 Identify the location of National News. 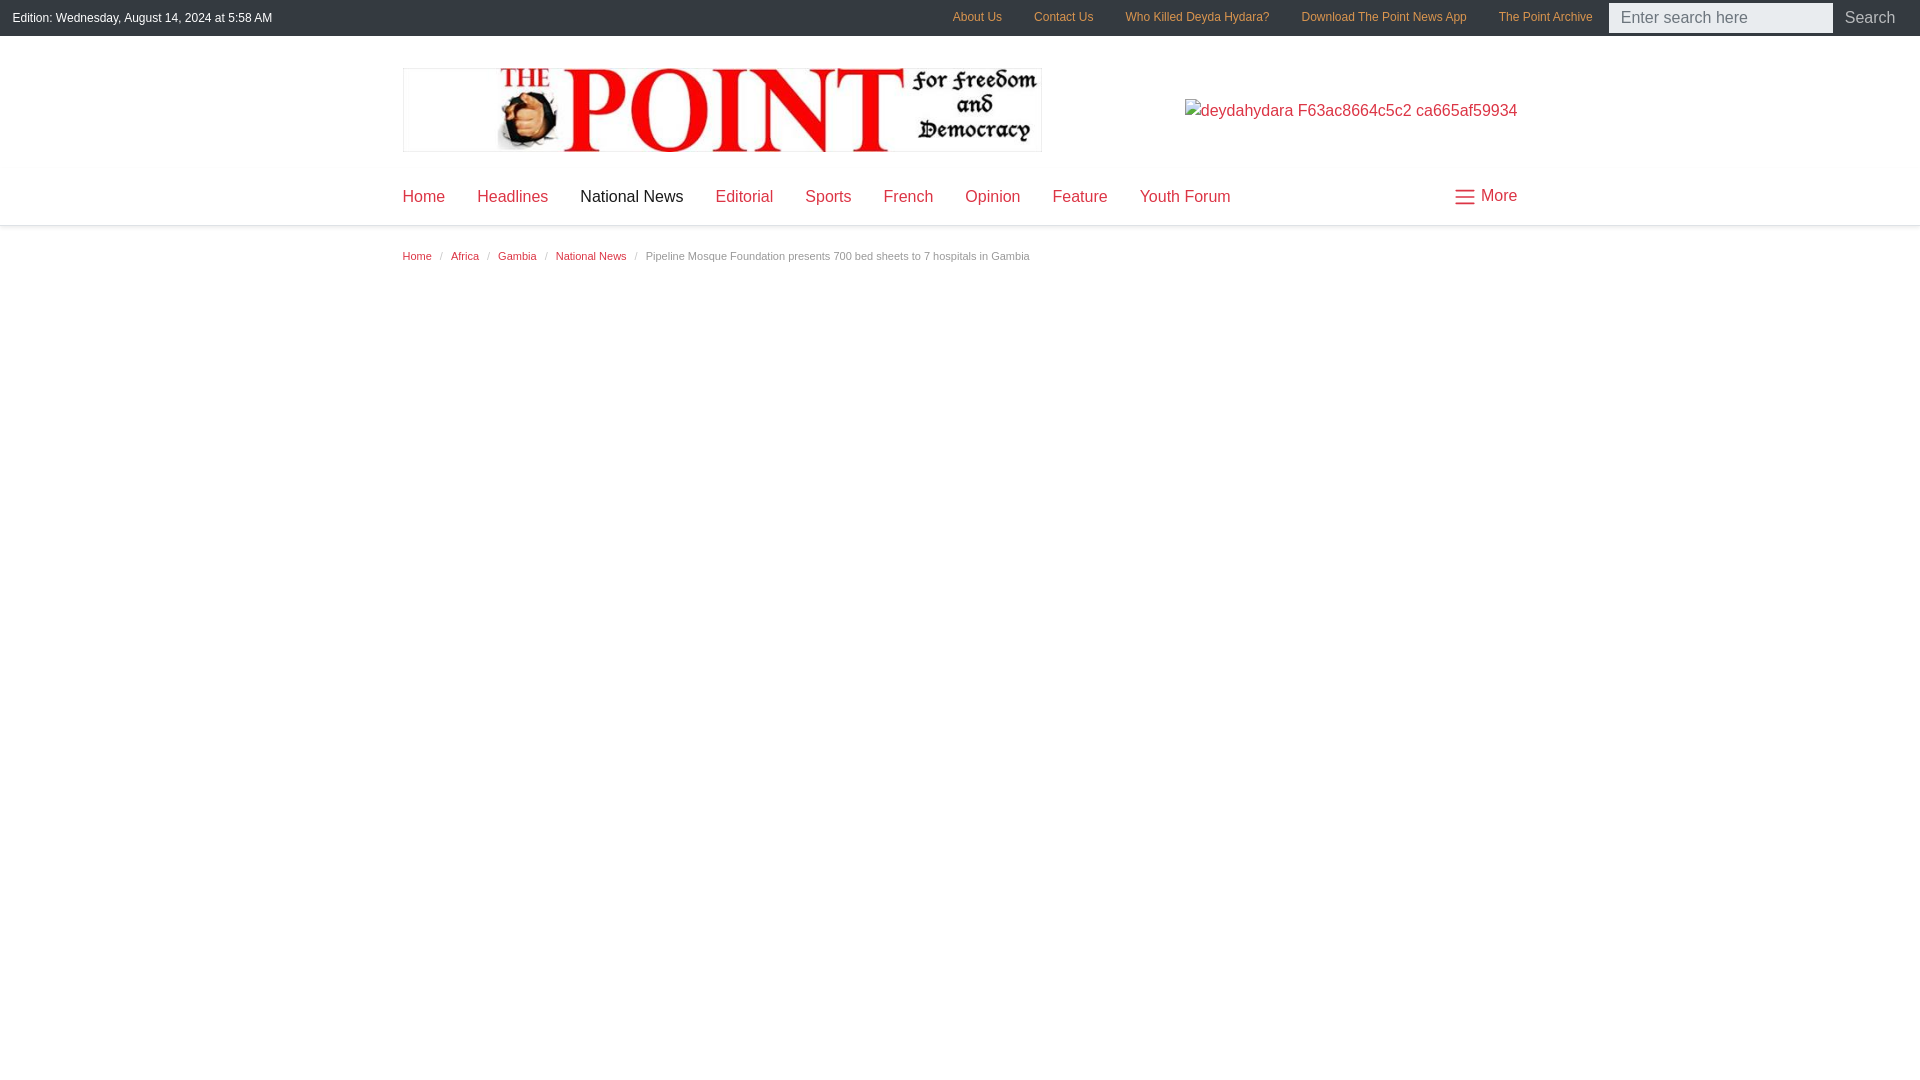
(592, 256).